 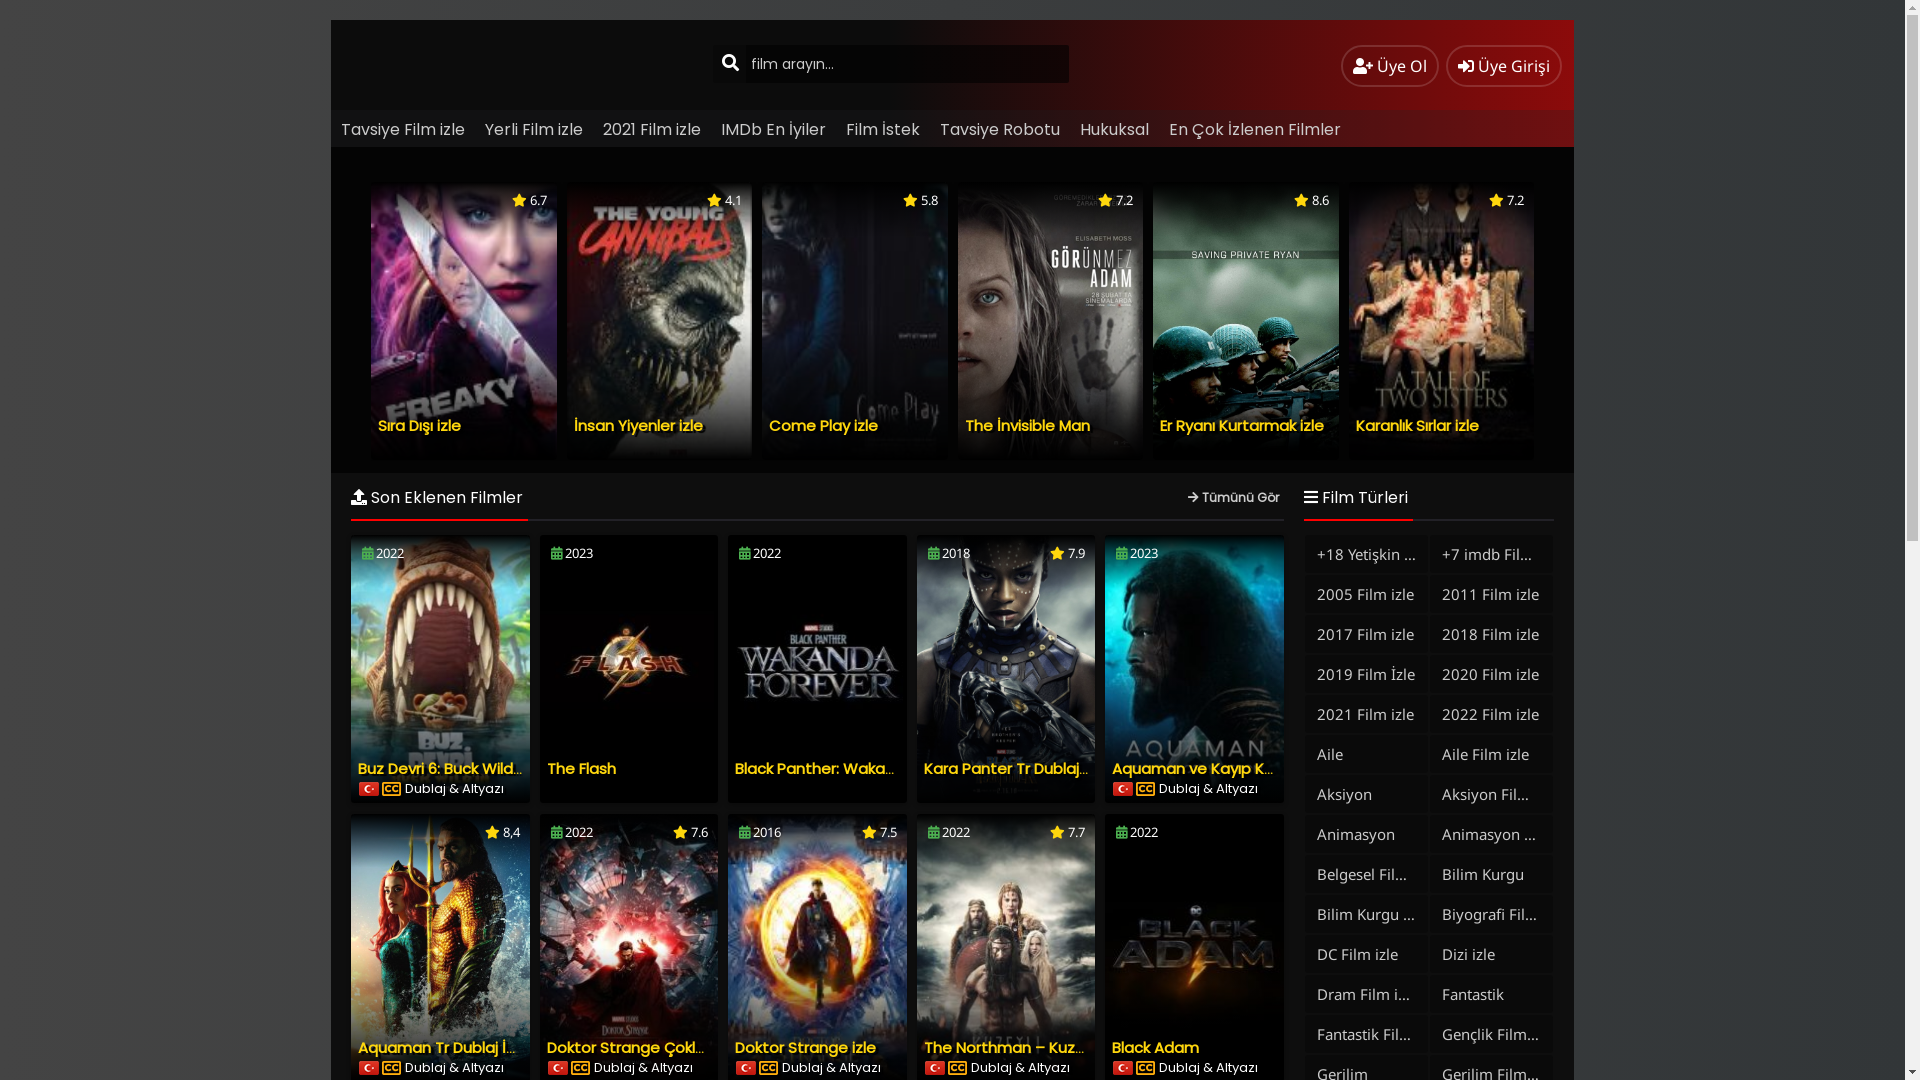 I want to click on Bilim Kurgu Film izle, so click(x=1366, y=914).